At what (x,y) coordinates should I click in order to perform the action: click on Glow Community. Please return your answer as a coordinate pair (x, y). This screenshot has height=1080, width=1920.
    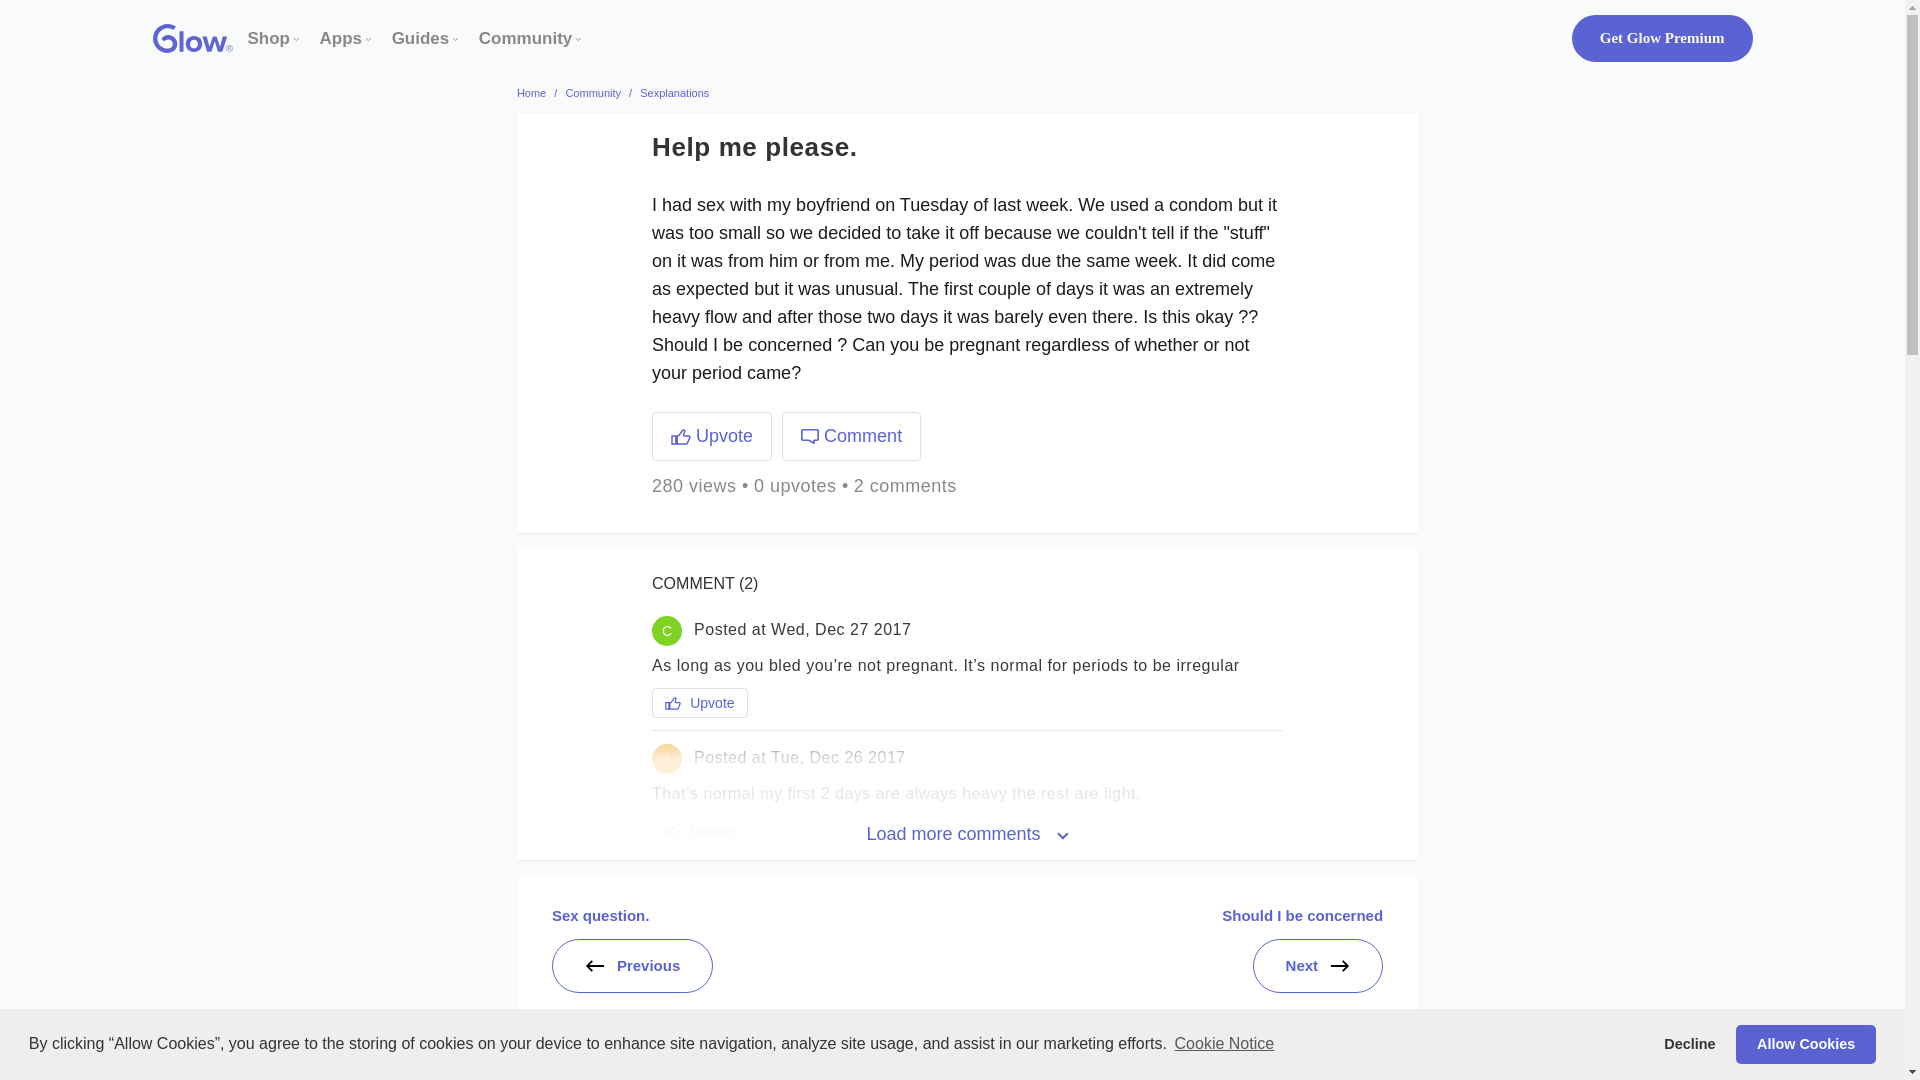
    Looking at the image, I should click on (525, 38).